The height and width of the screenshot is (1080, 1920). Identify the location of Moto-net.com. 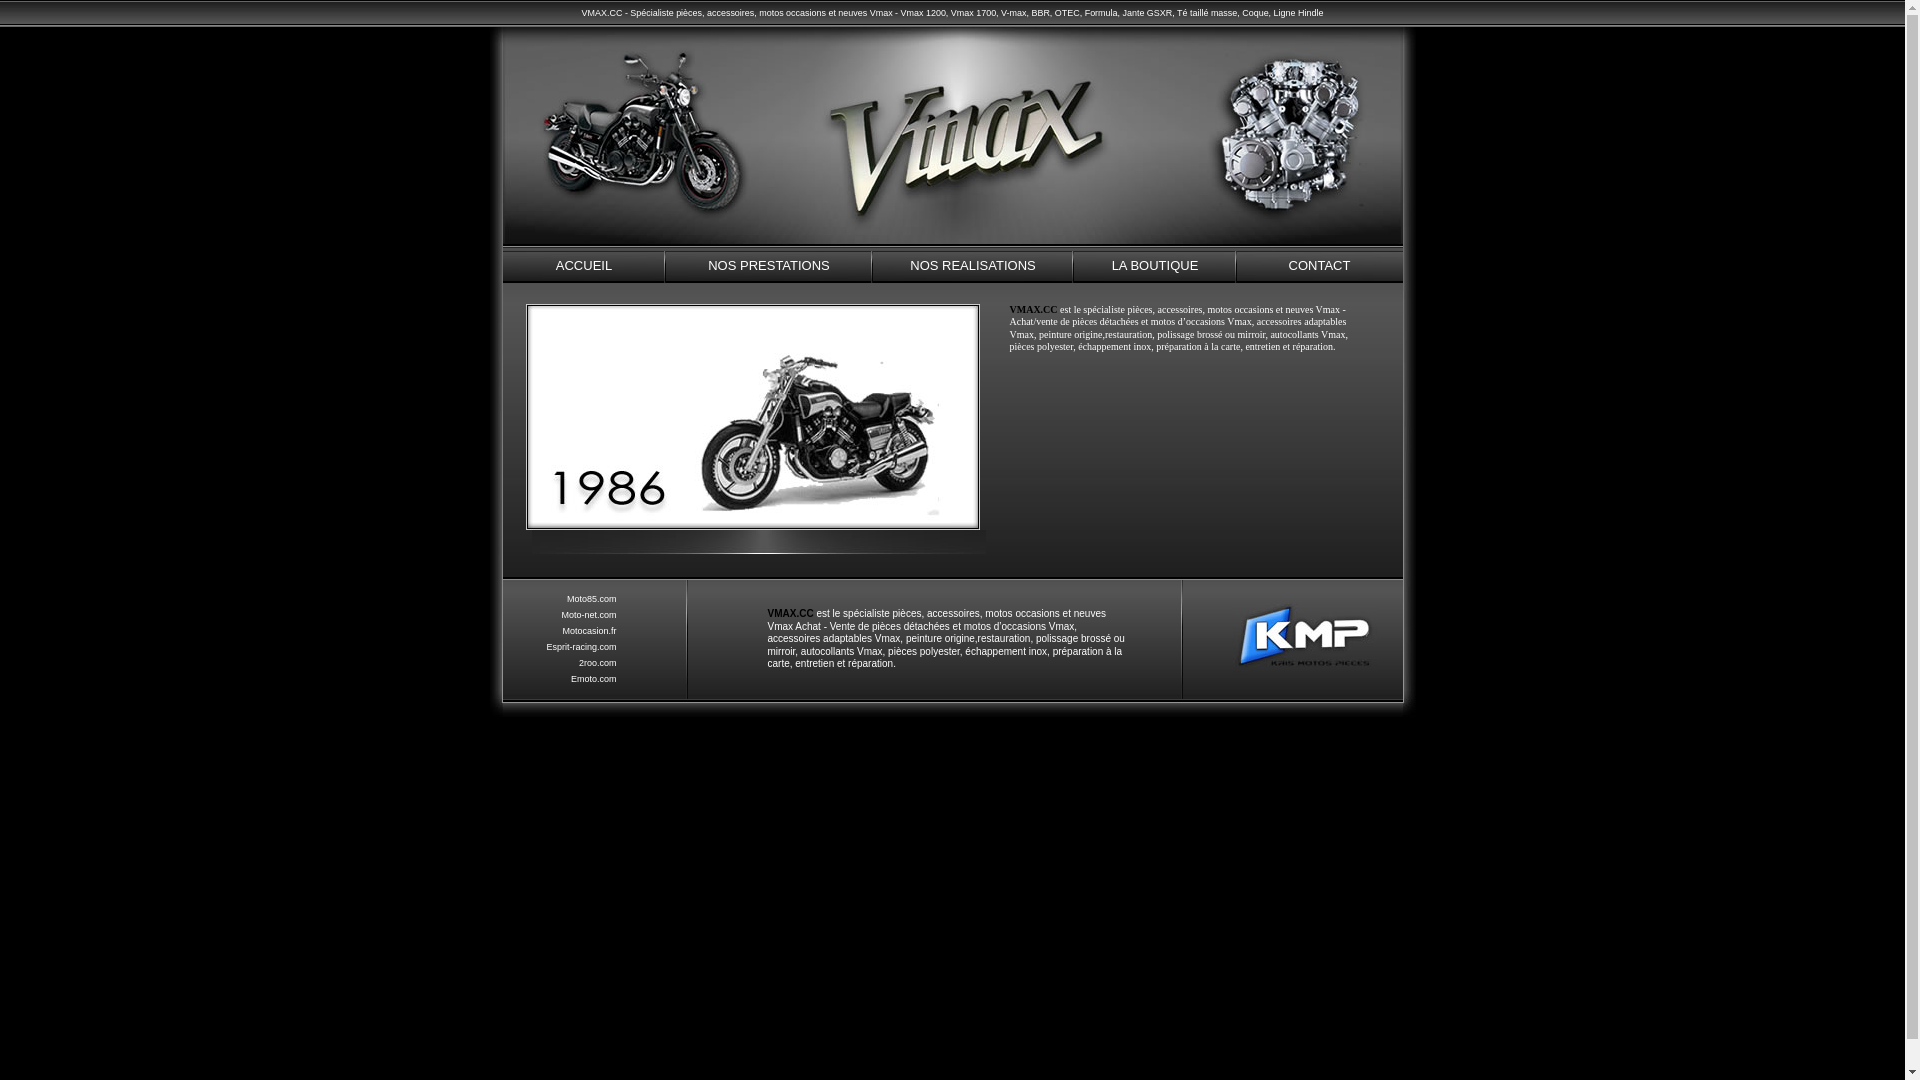
(590, 615).